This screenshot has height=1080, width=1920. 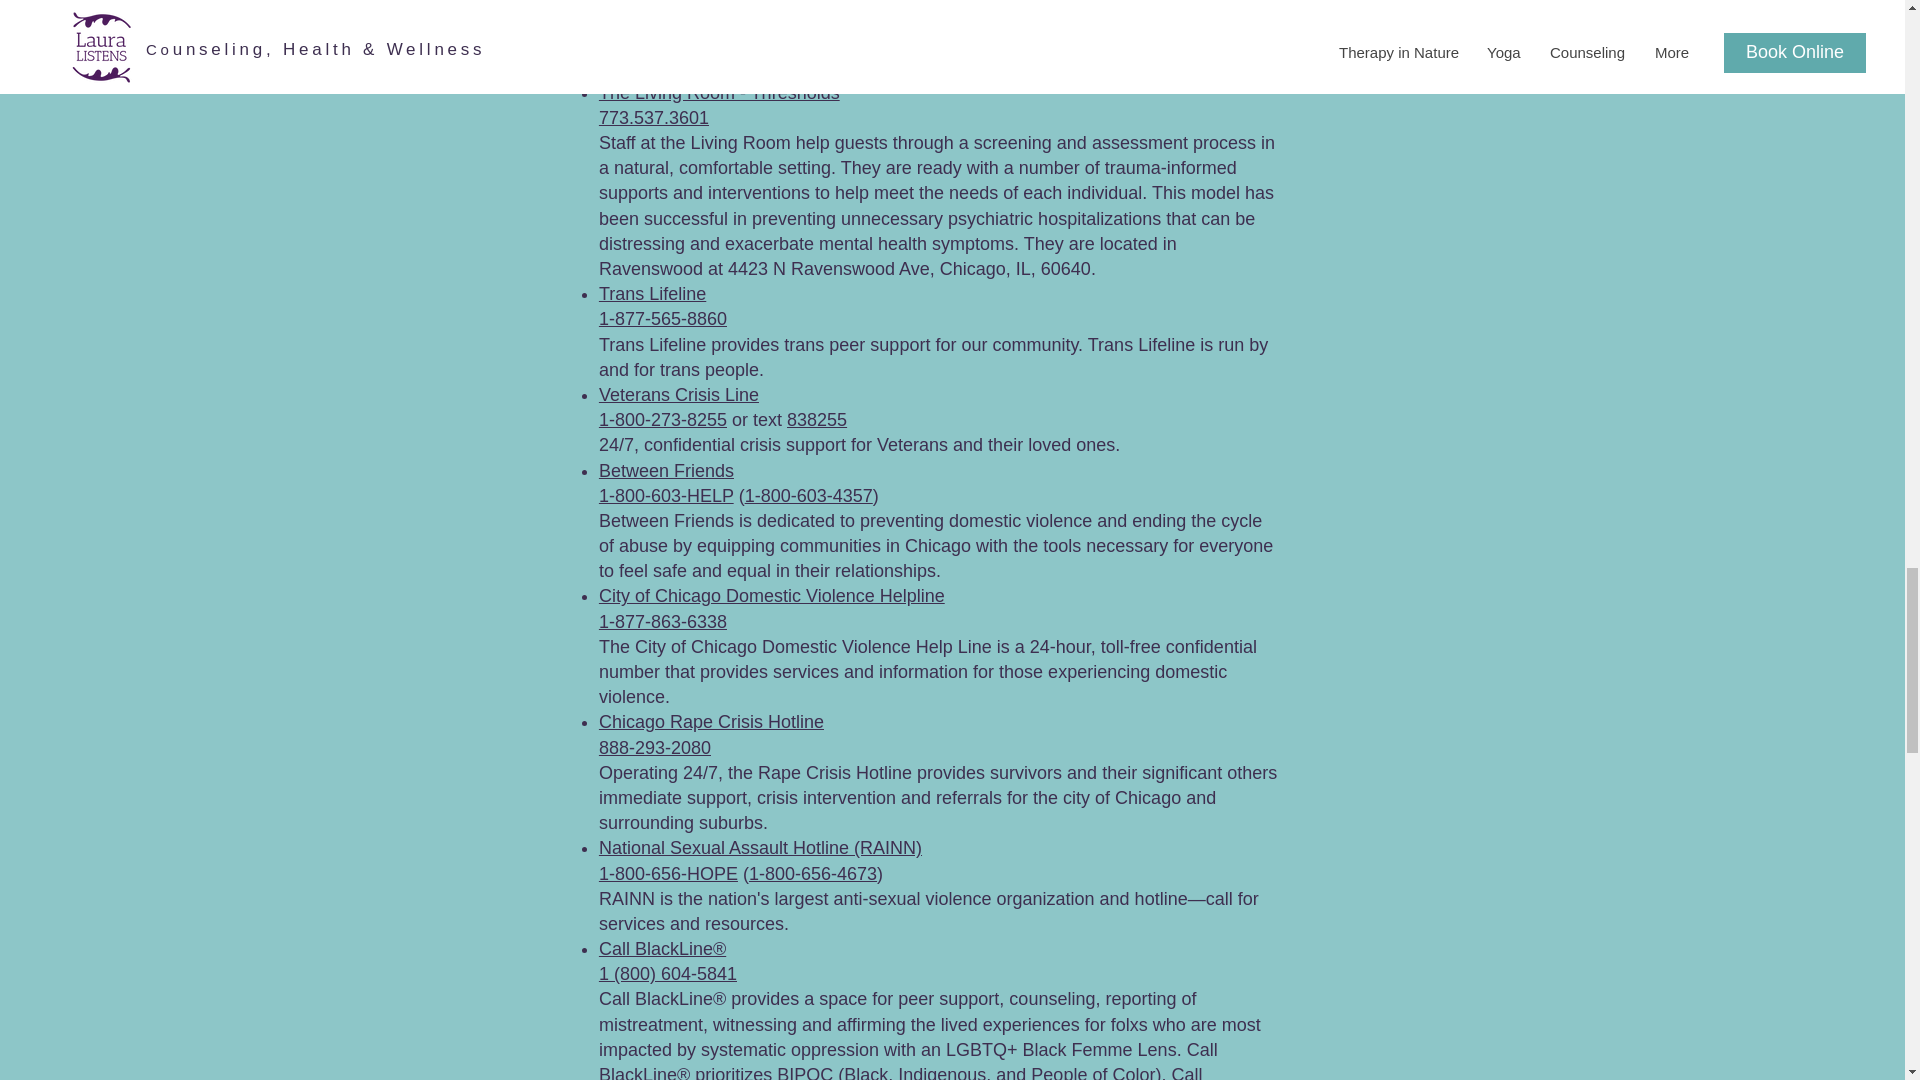 What do you see at coordinates (678, 394) in the screenshot?
I see `Veterans Crisis Line` at bounding box center [678, 394].